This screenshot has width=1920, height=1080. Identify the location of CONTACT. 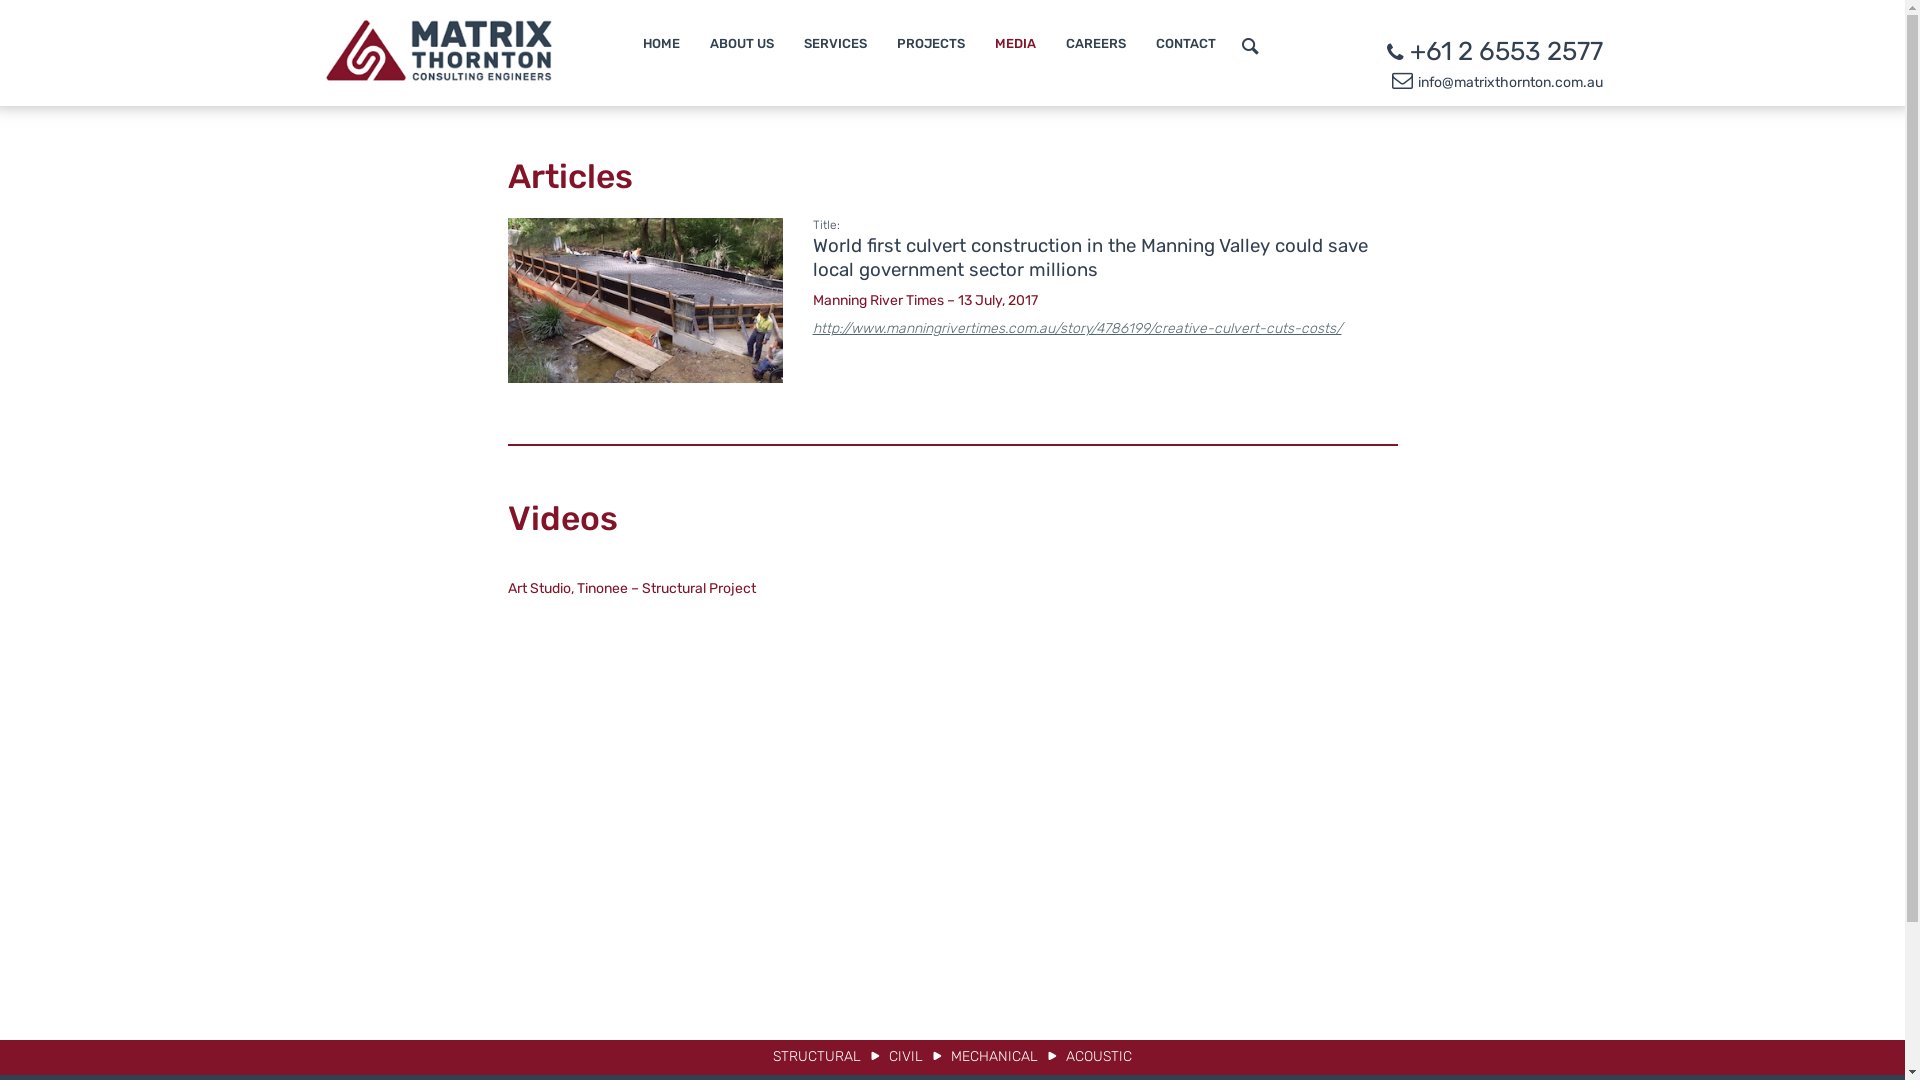
(1186, 44).